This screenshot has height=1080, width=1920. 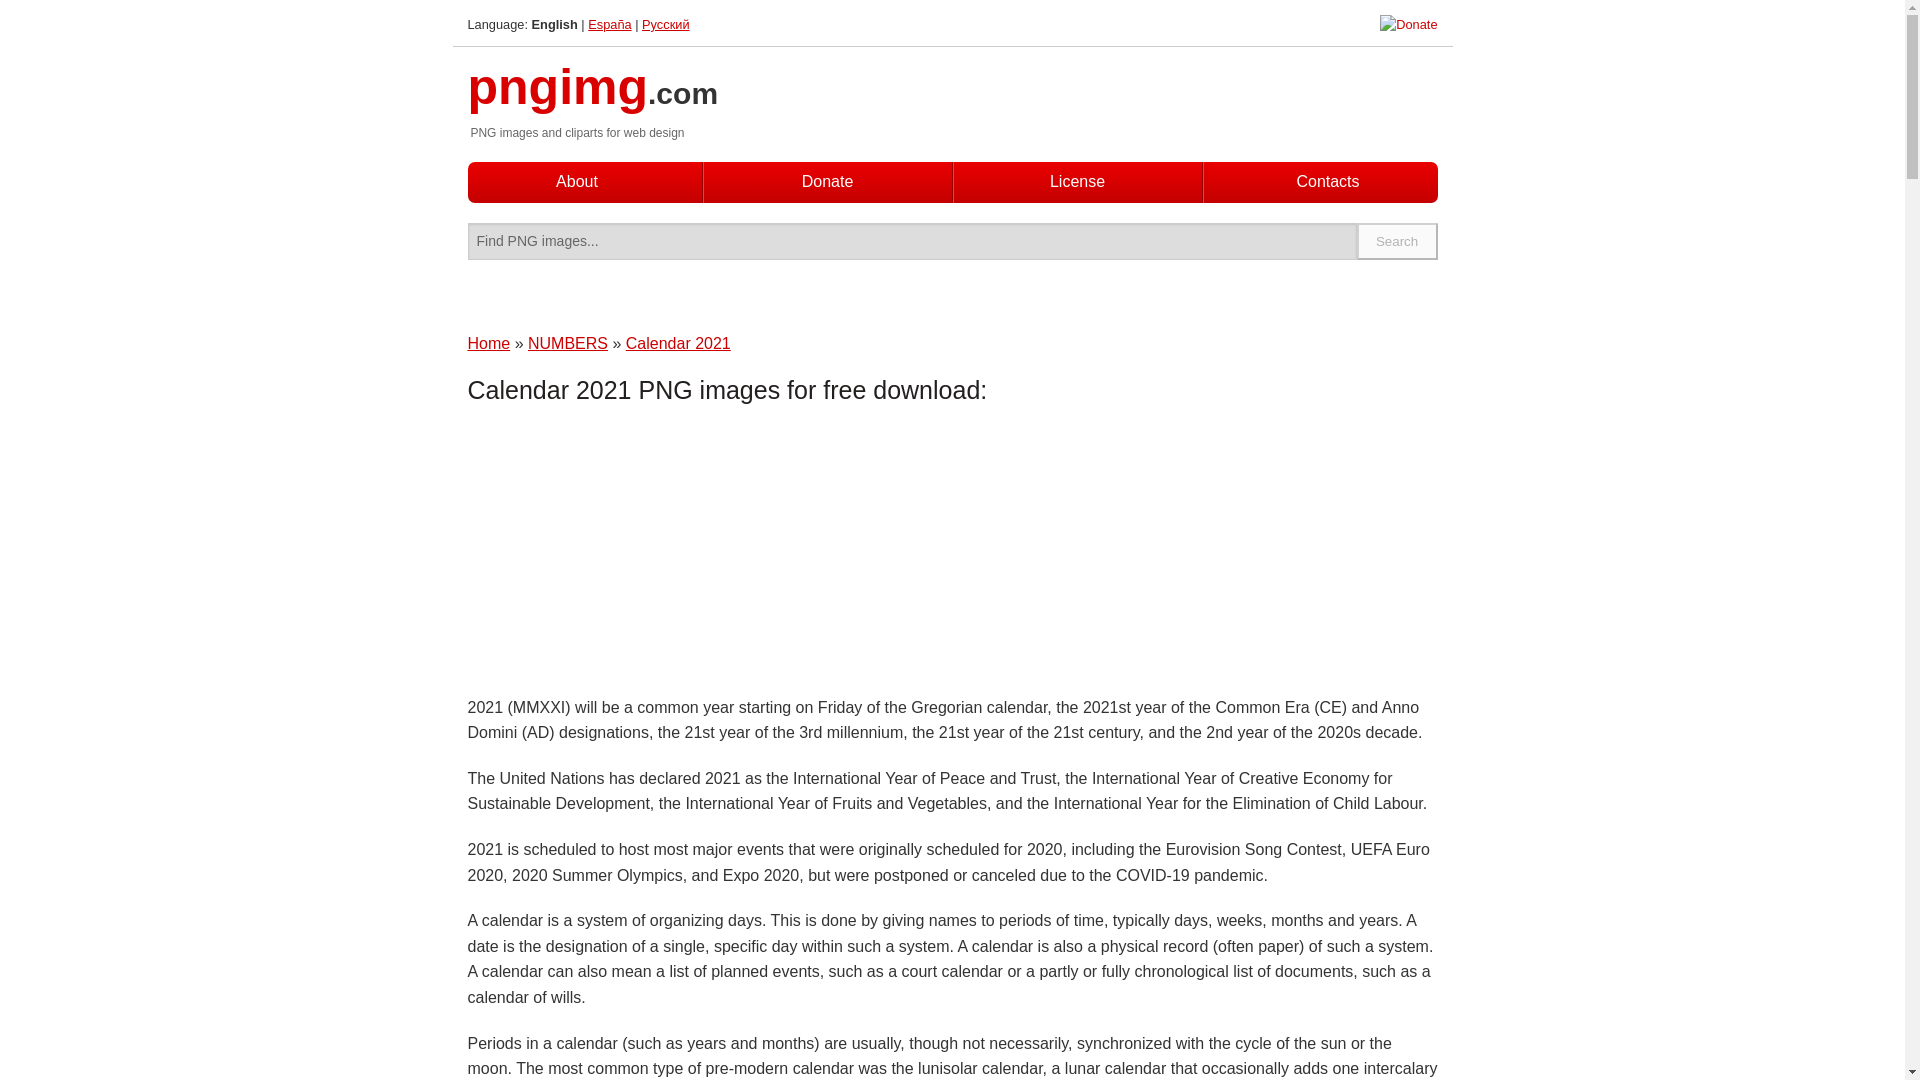 I want to click on Search, so click(x=1398, y=241).